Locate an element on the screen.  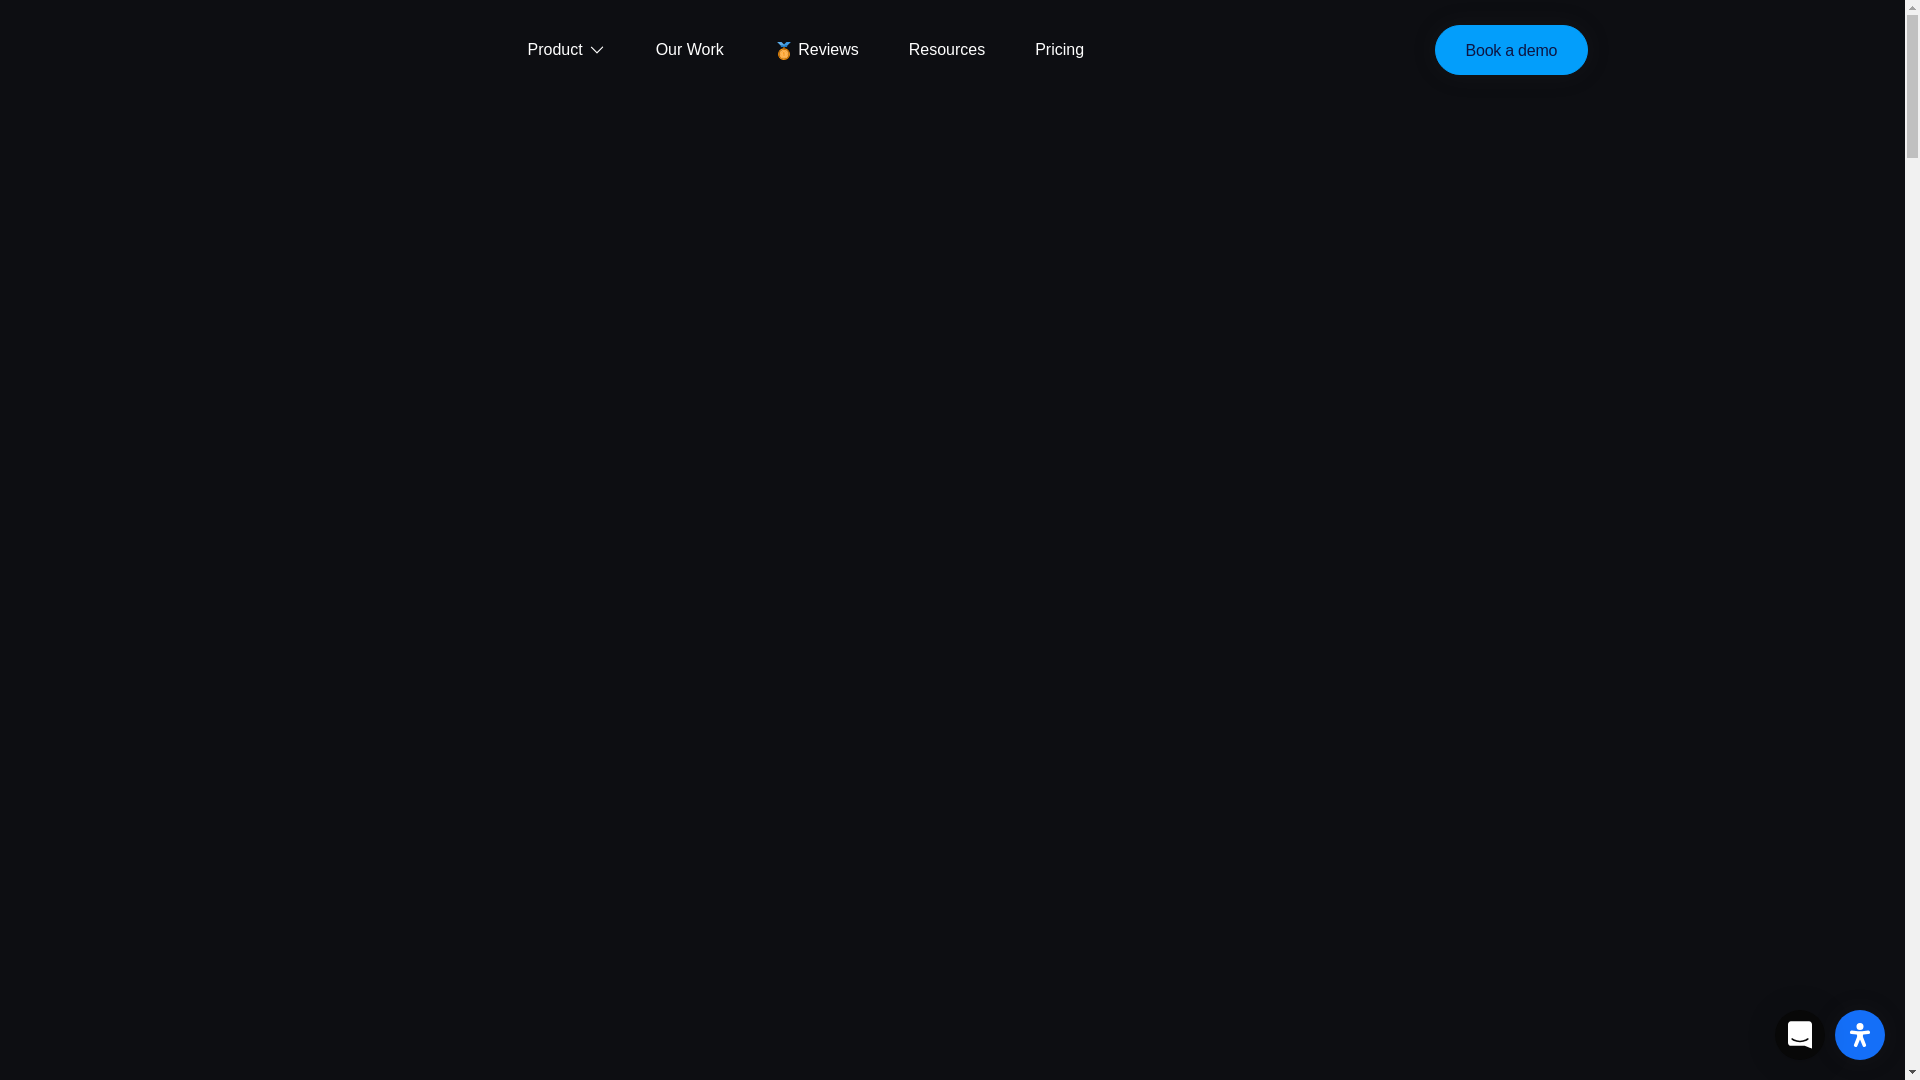
Product is located at coordinates (556, 50).